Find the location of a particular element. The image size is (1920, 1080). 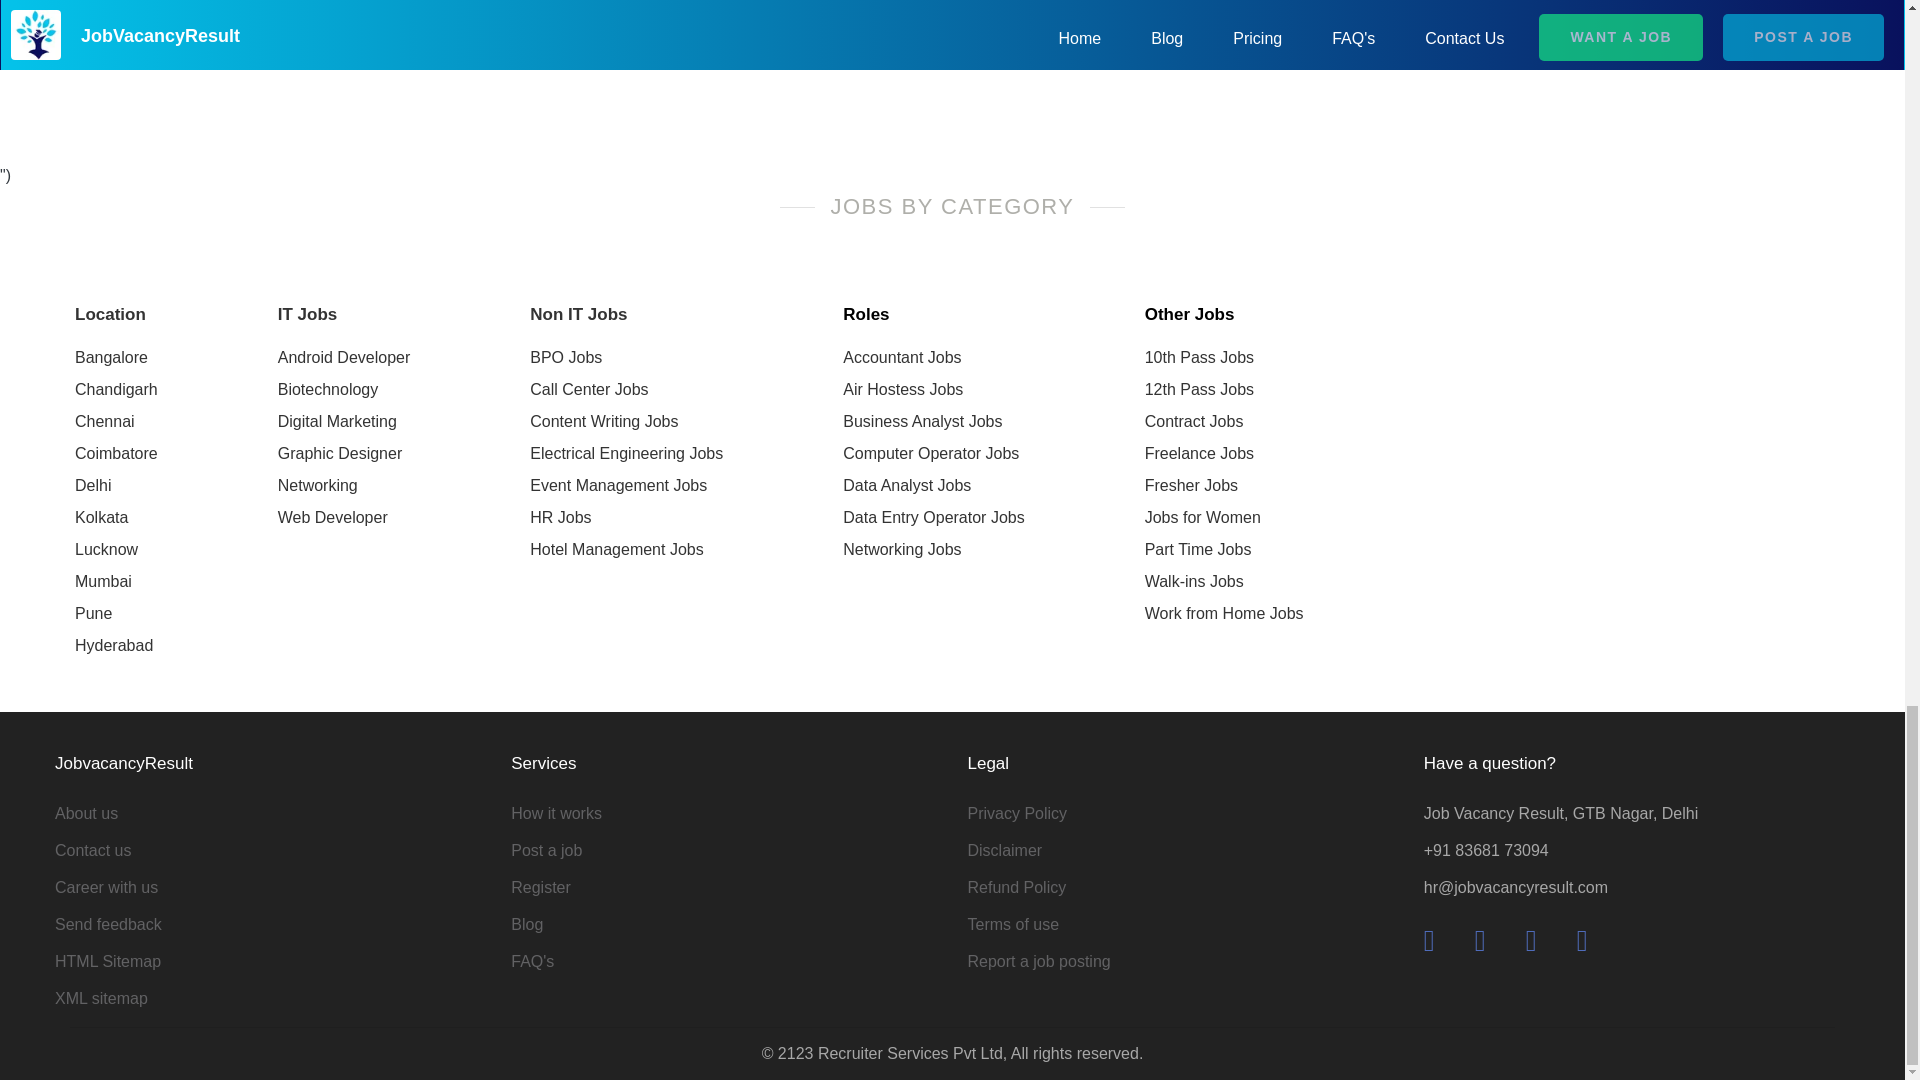

Biotechnology is located at coordinates (344, 390).